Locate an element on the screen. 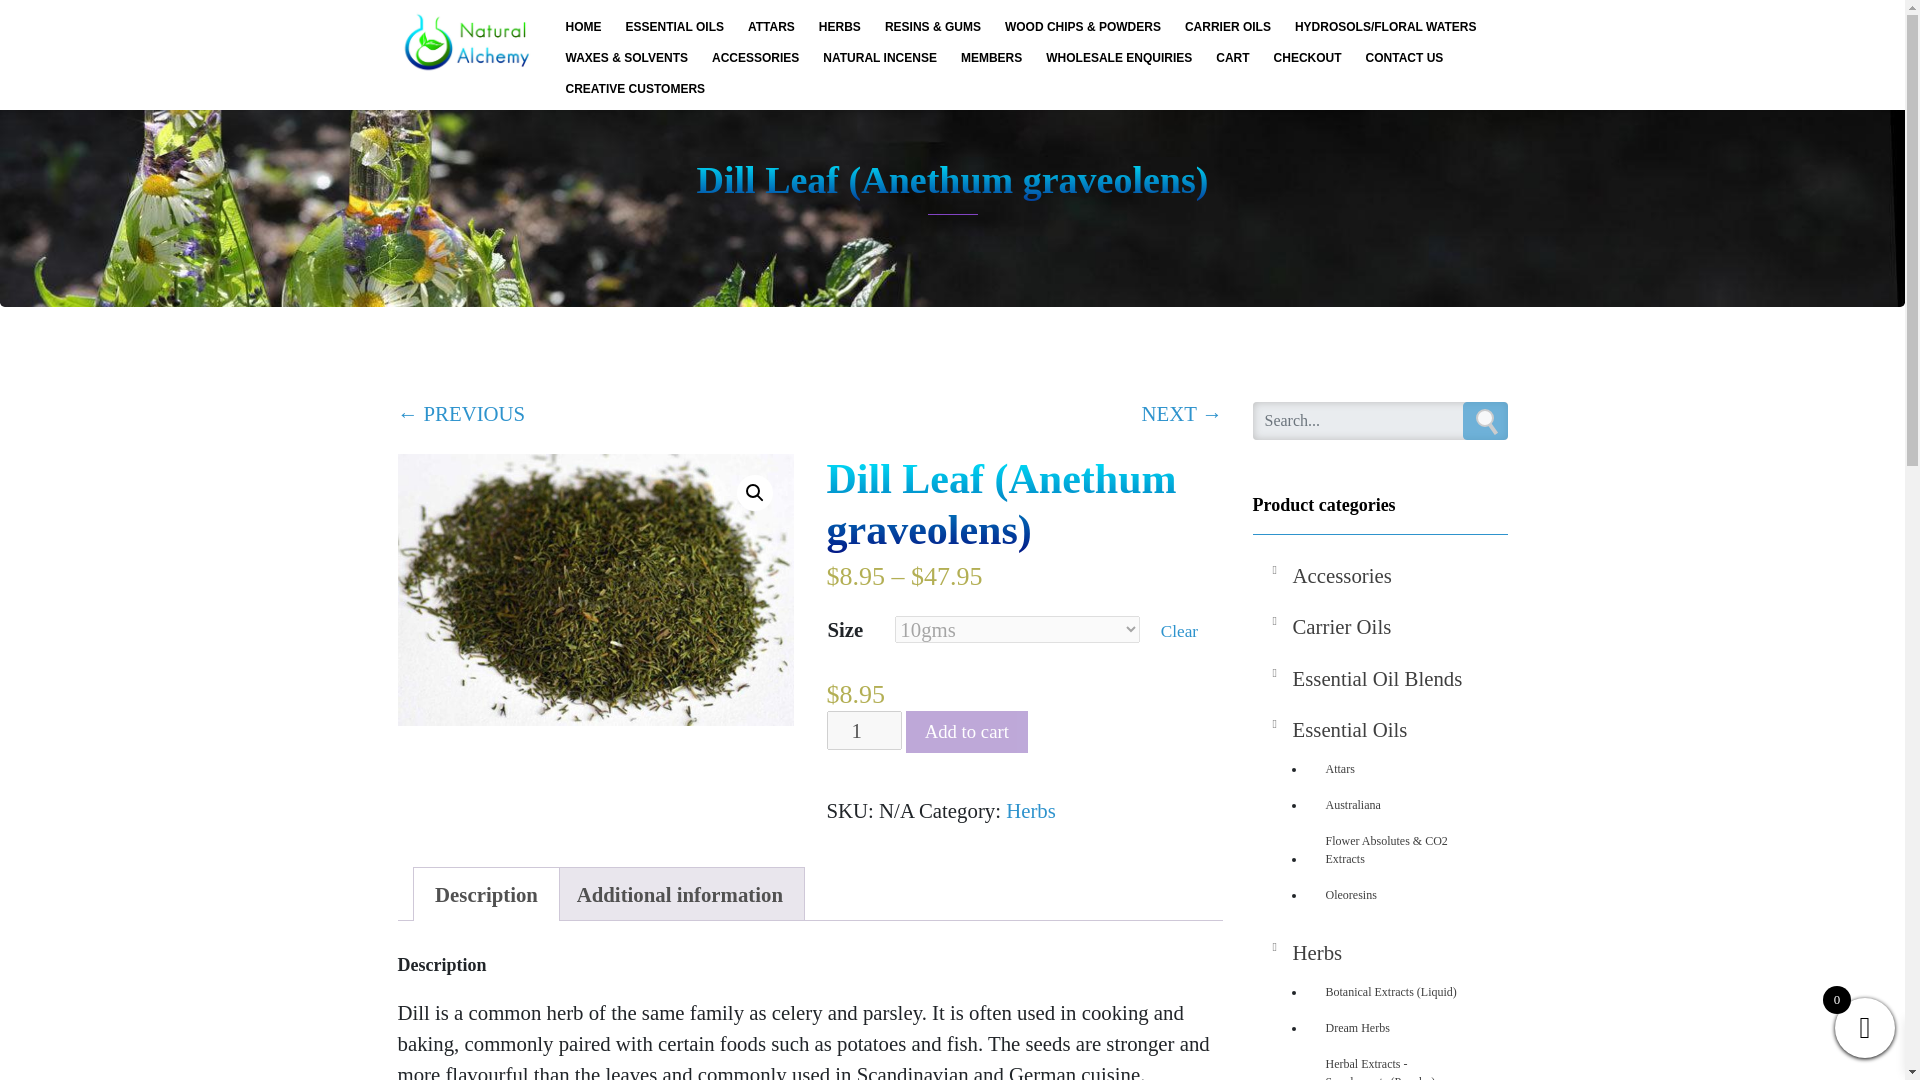  MEMBERS is located at coordinates (991, 57).